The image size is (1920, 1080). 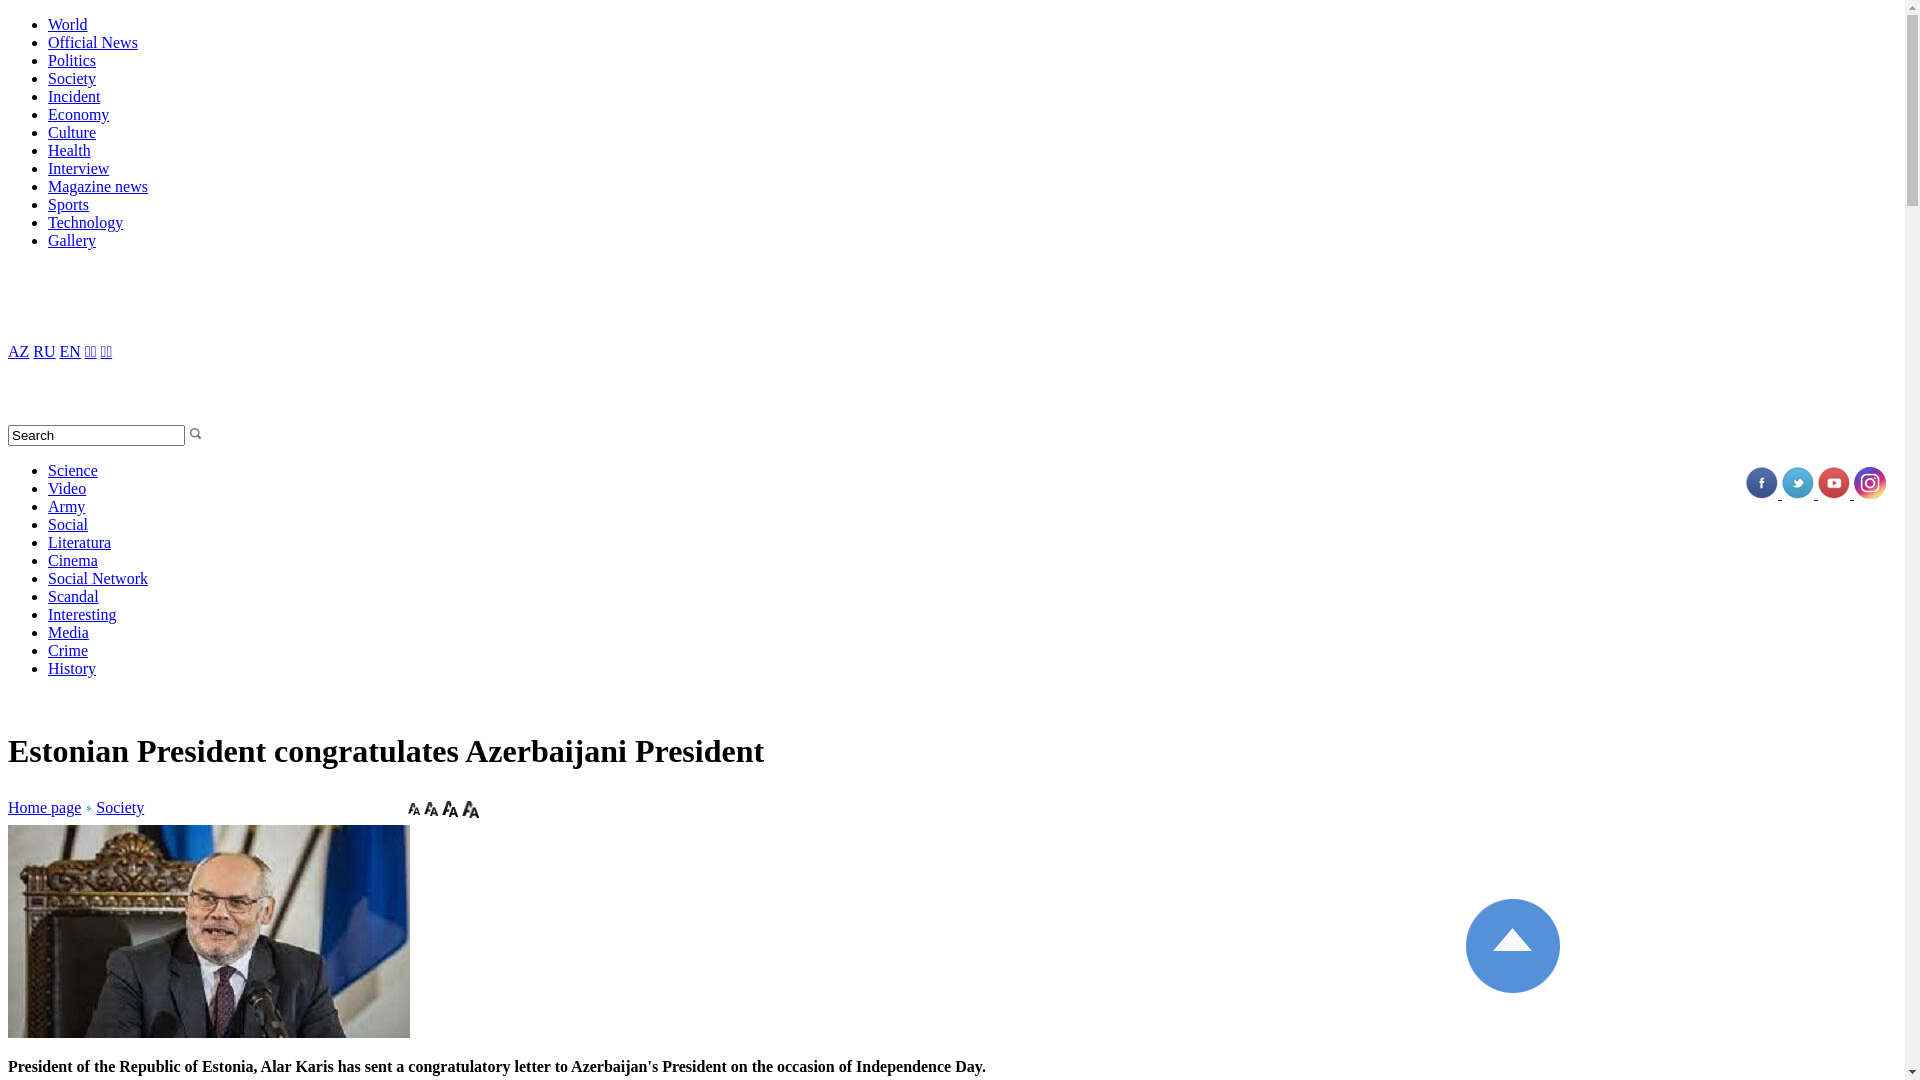 What do you see at coordinates (68, 524) in the screenshot?
I see `Social` at bounding box center [68, 524].